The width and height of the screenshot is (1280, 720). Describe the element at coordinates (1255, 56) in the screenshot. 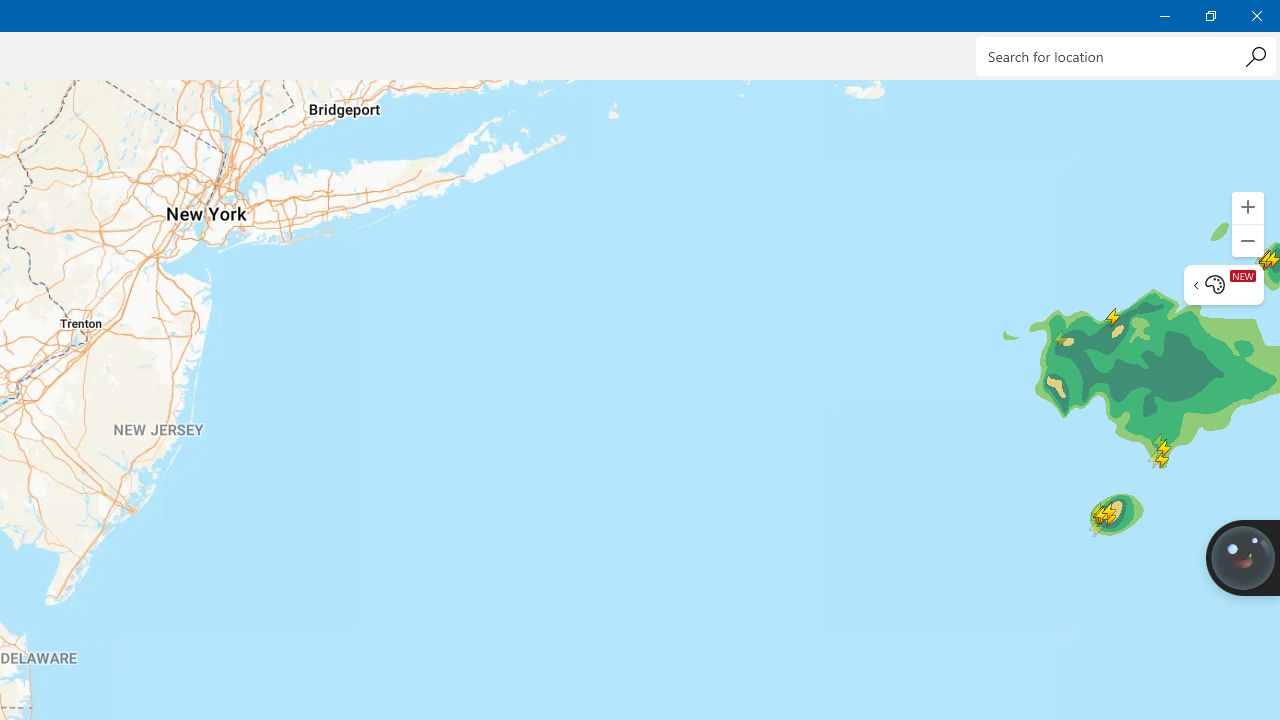

I see `Search` at that location.